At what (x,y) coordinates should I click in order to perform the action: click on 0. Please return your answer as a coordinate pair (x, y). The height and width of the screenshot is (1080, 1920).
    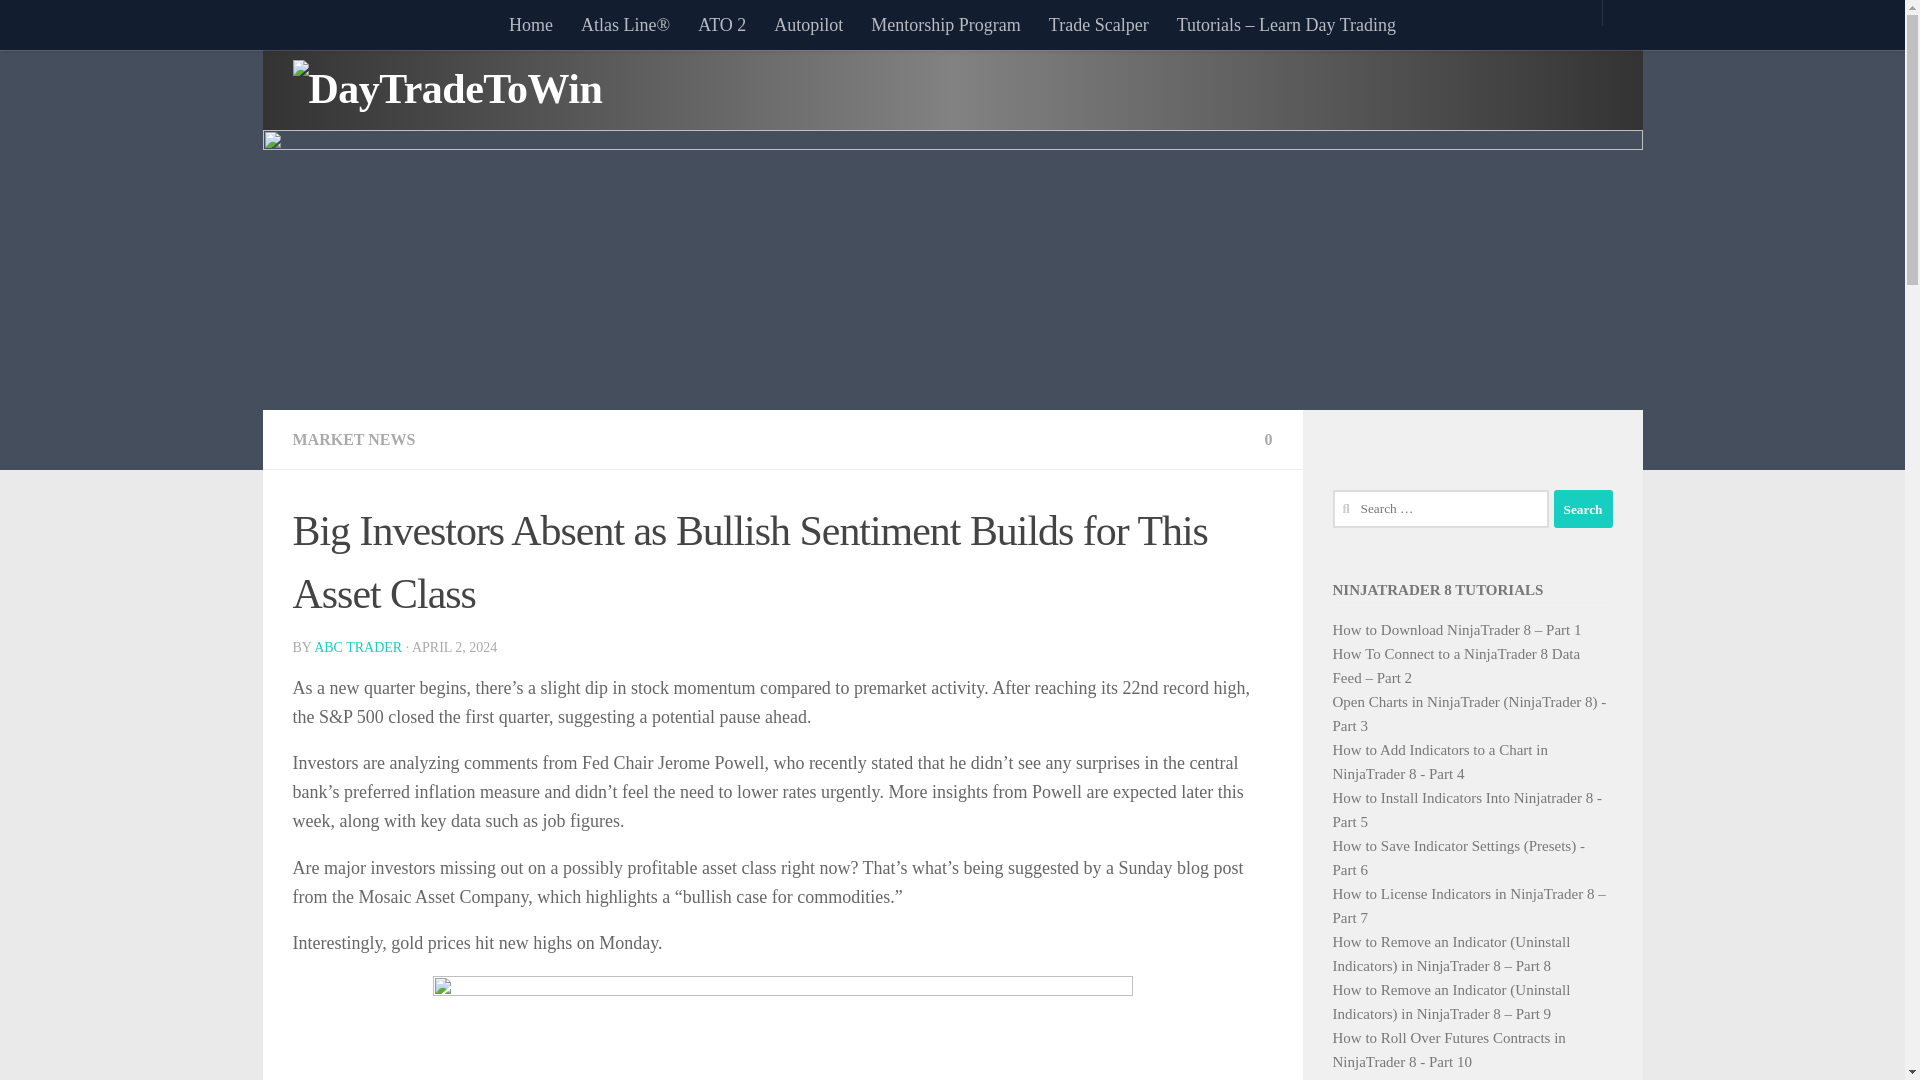
    Looking at the image, I should click on (1263, 439).